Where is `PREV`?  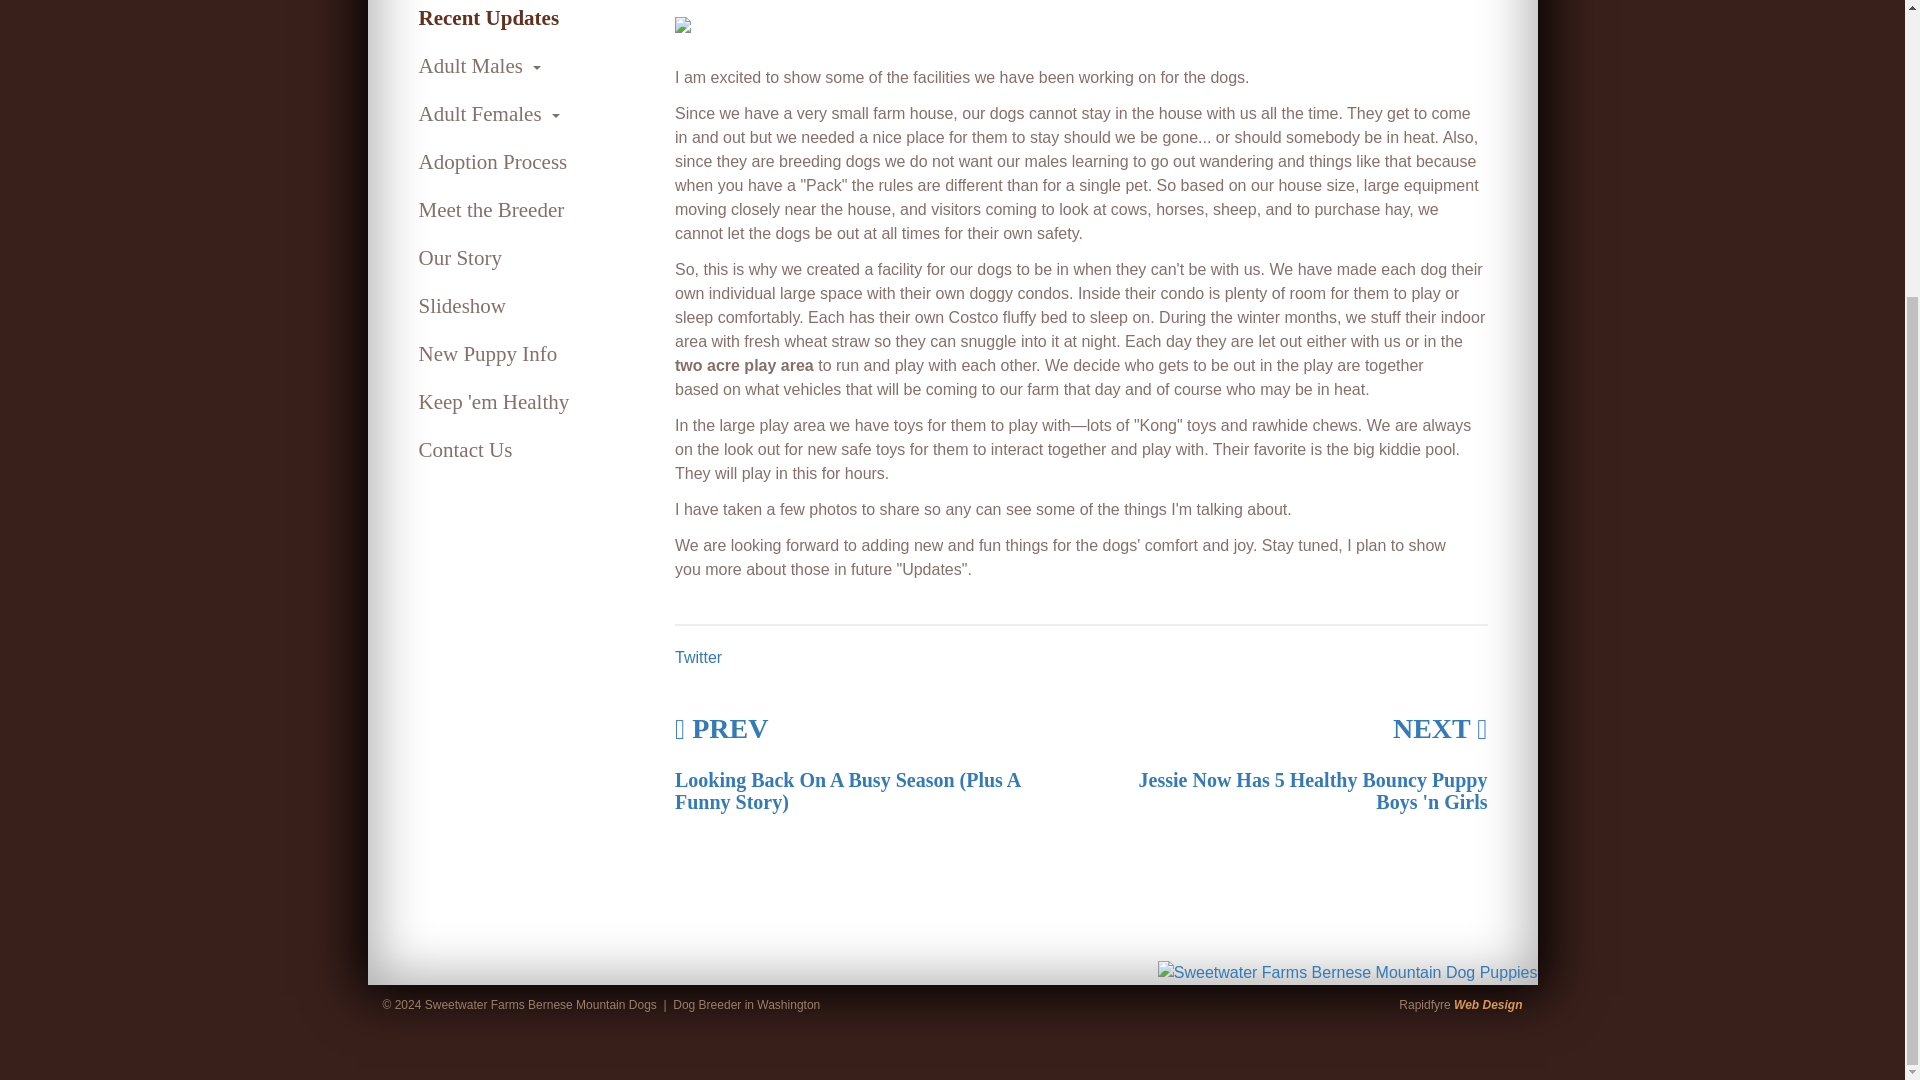 PREV is located at coordinates (722, 728).